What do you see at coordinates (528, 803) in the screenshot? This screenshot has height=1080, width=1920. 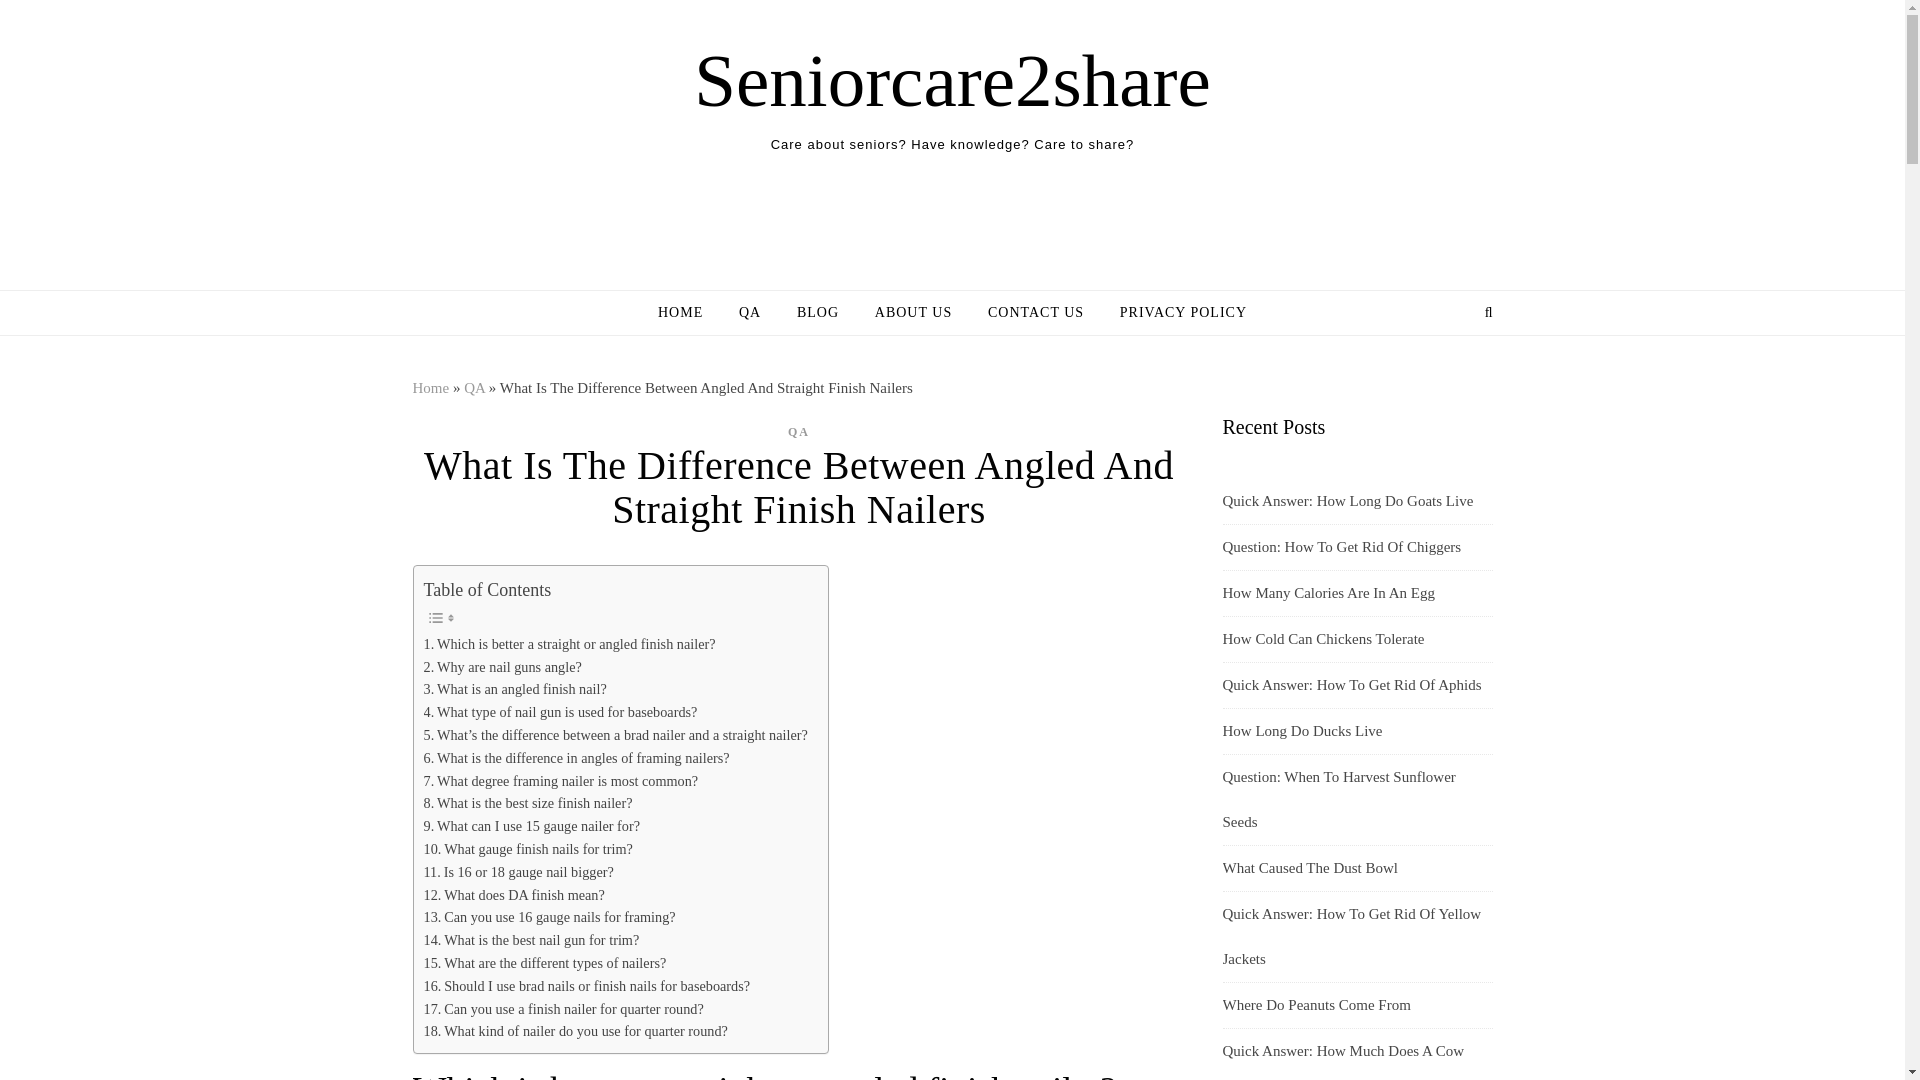 I see `What is the best size finish nailer?` at bounding box center [528, 803].